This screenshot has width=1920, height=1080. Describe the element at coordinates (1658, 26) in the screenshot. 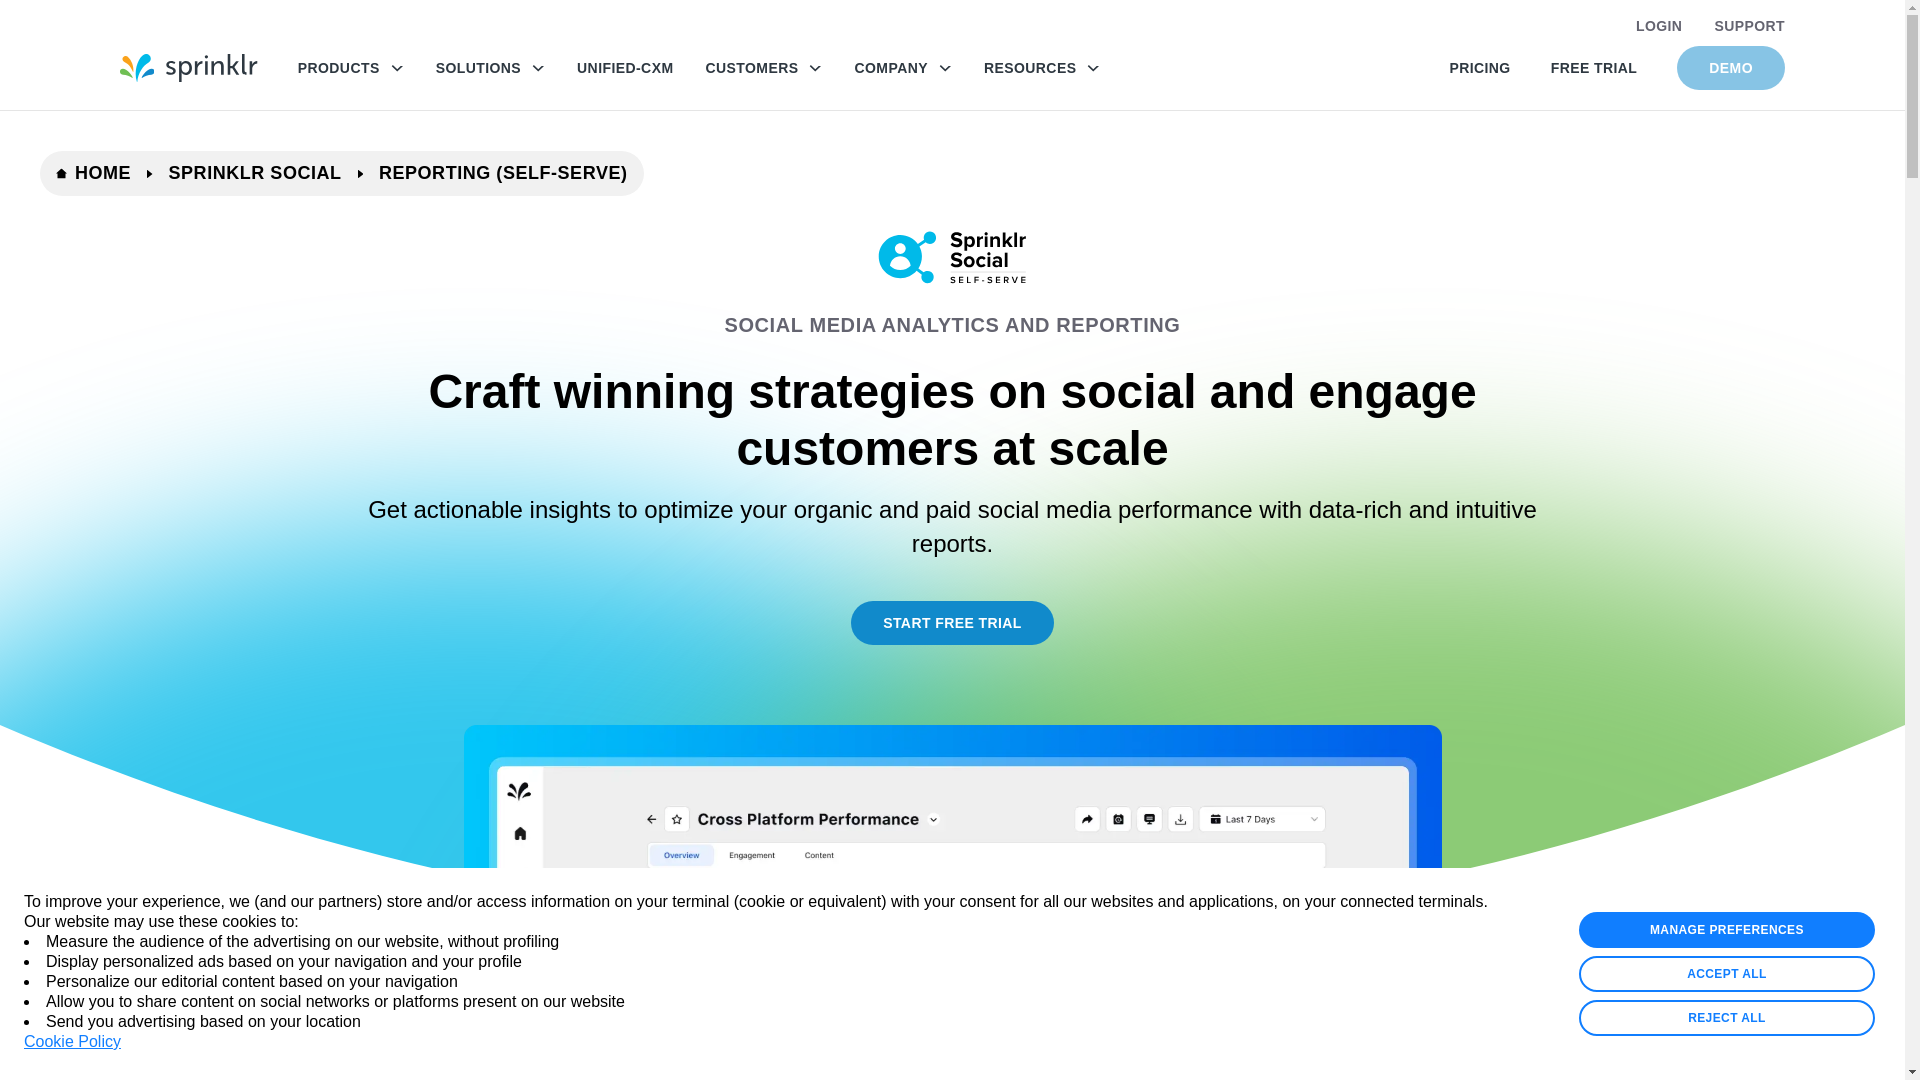

I see `LOGIN` at that location.